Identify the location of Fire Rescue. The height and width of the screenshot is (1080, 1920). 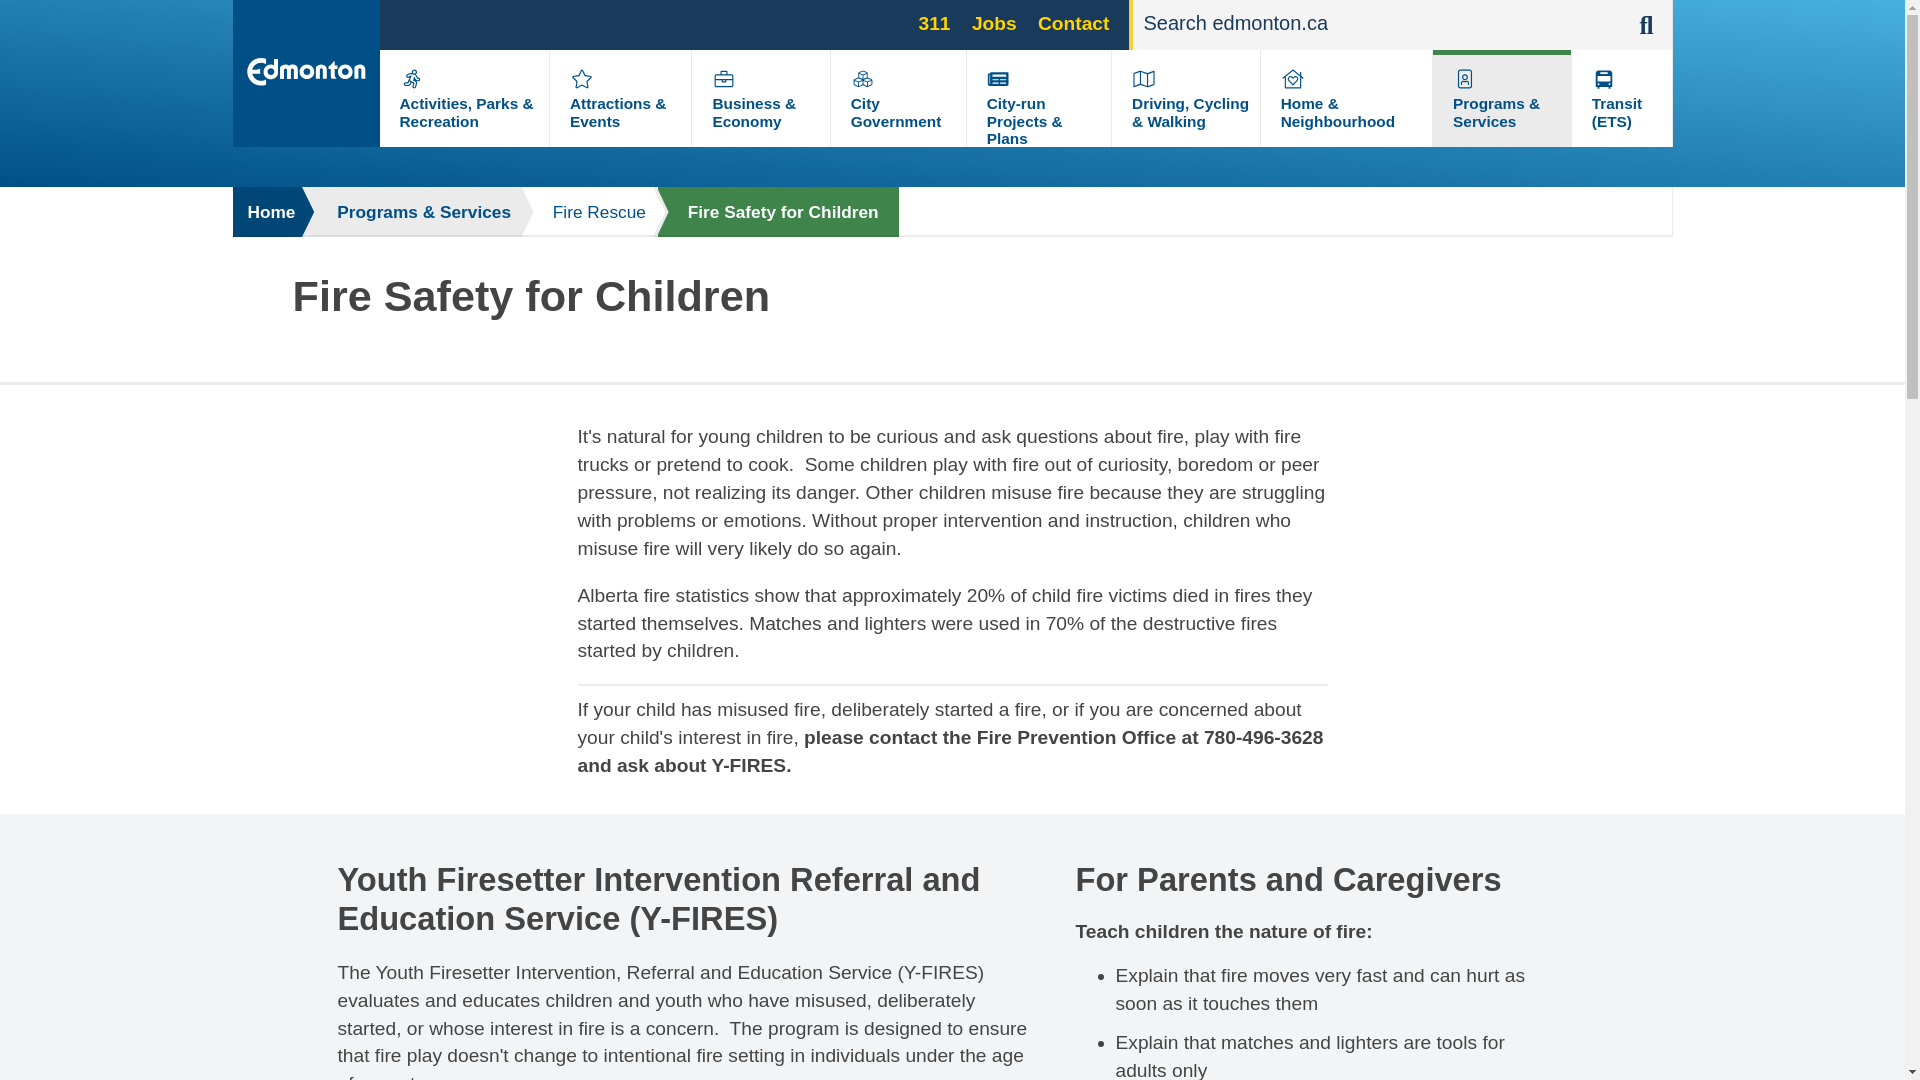
(589, 211).